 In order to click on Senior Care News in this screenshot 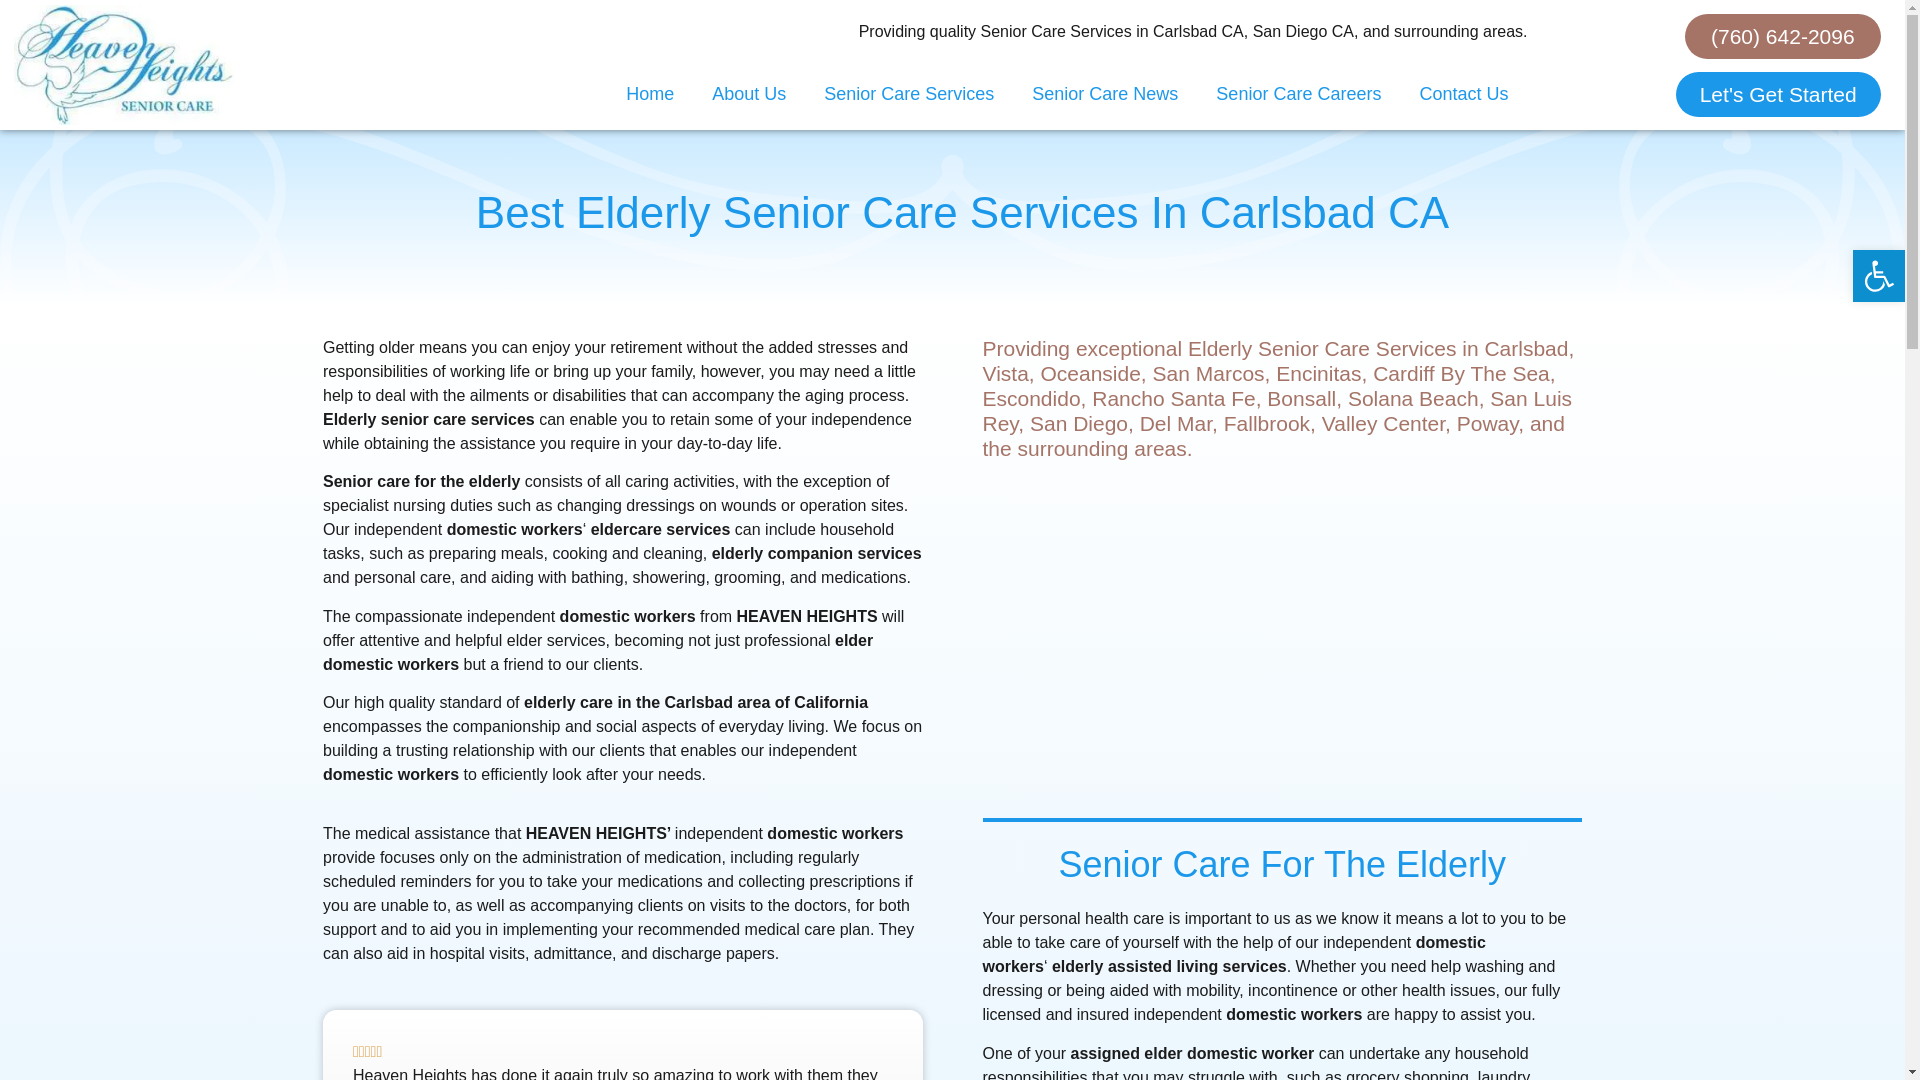, I will do `click(1104, 93)`.